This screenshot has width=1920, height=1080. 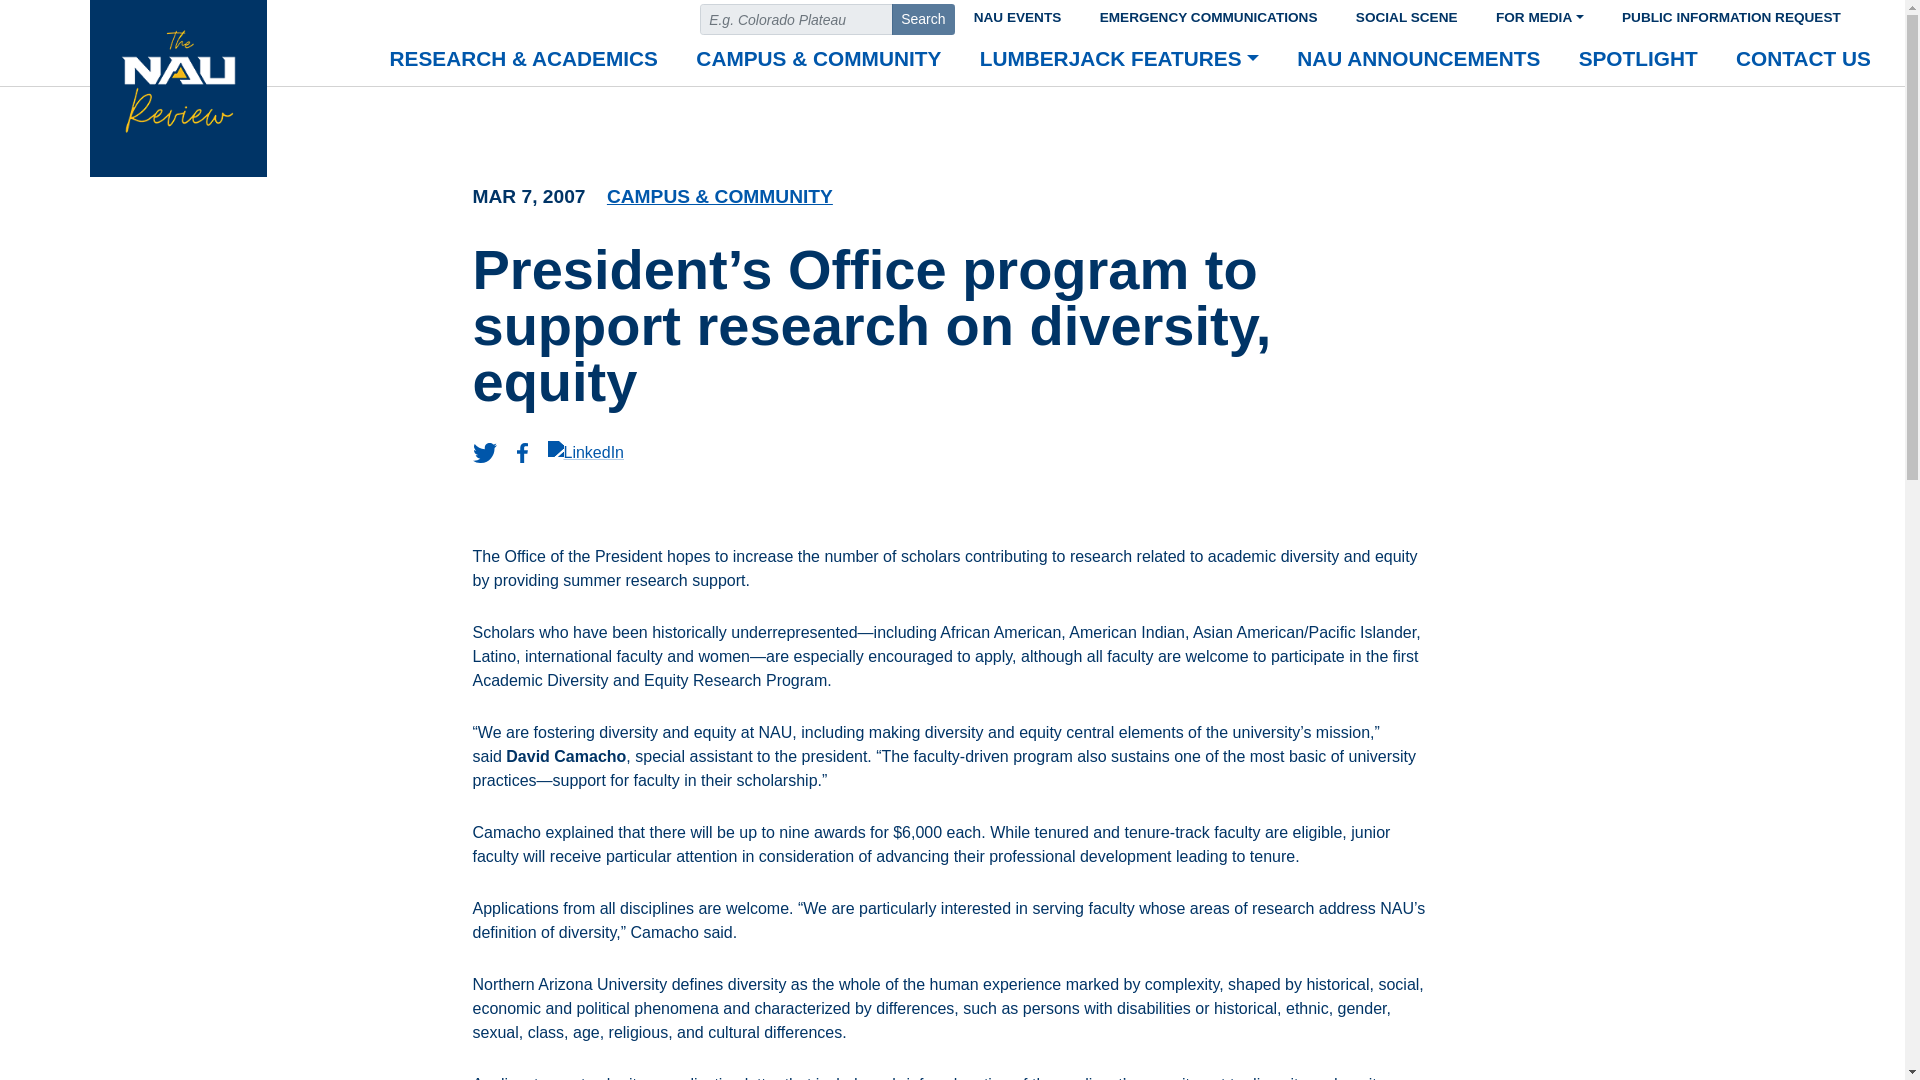 What do you see at coordinates (1802, 60) in the screenshot?
I see `CONTACT US` at bounding box center [1802, 60].